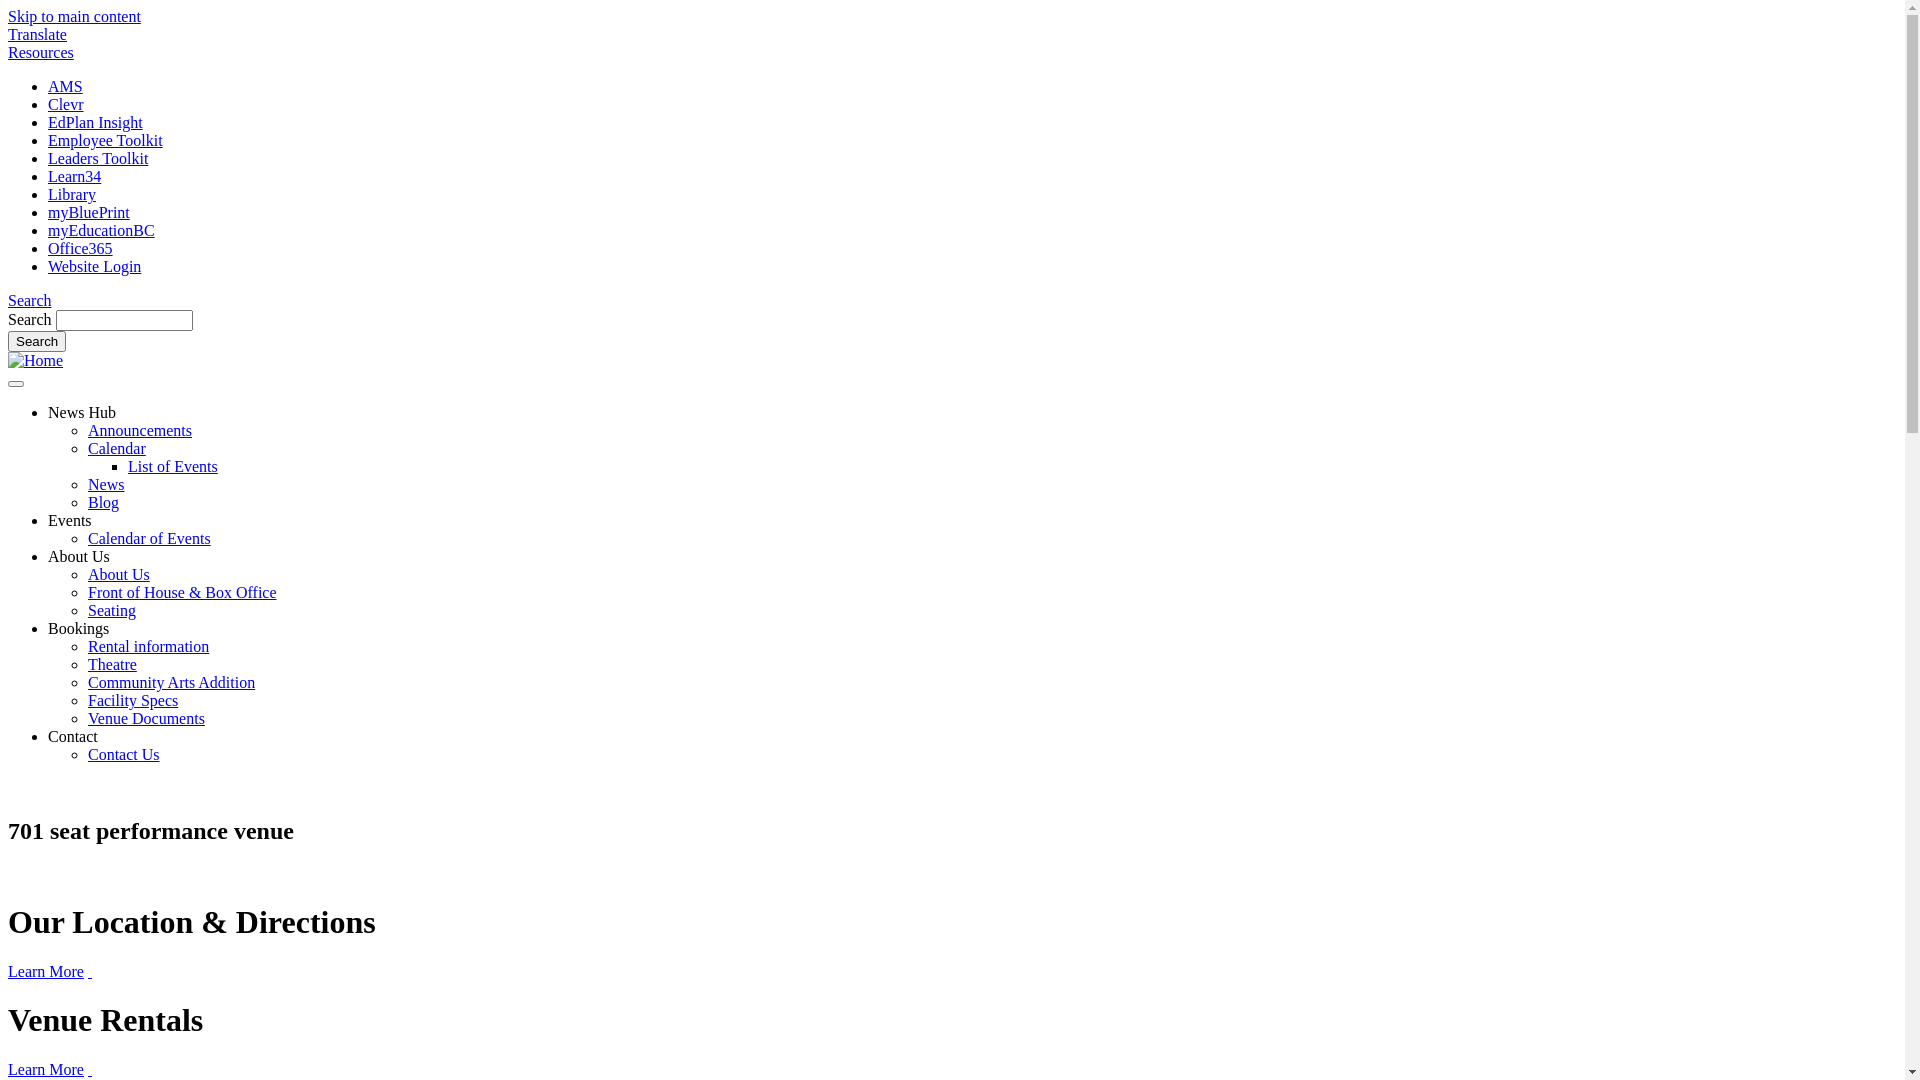 This screenshot has height=1080, width=1920. Describe the element at coordinates (173, 466) in the screenshot. I see `List of Events` at that location.